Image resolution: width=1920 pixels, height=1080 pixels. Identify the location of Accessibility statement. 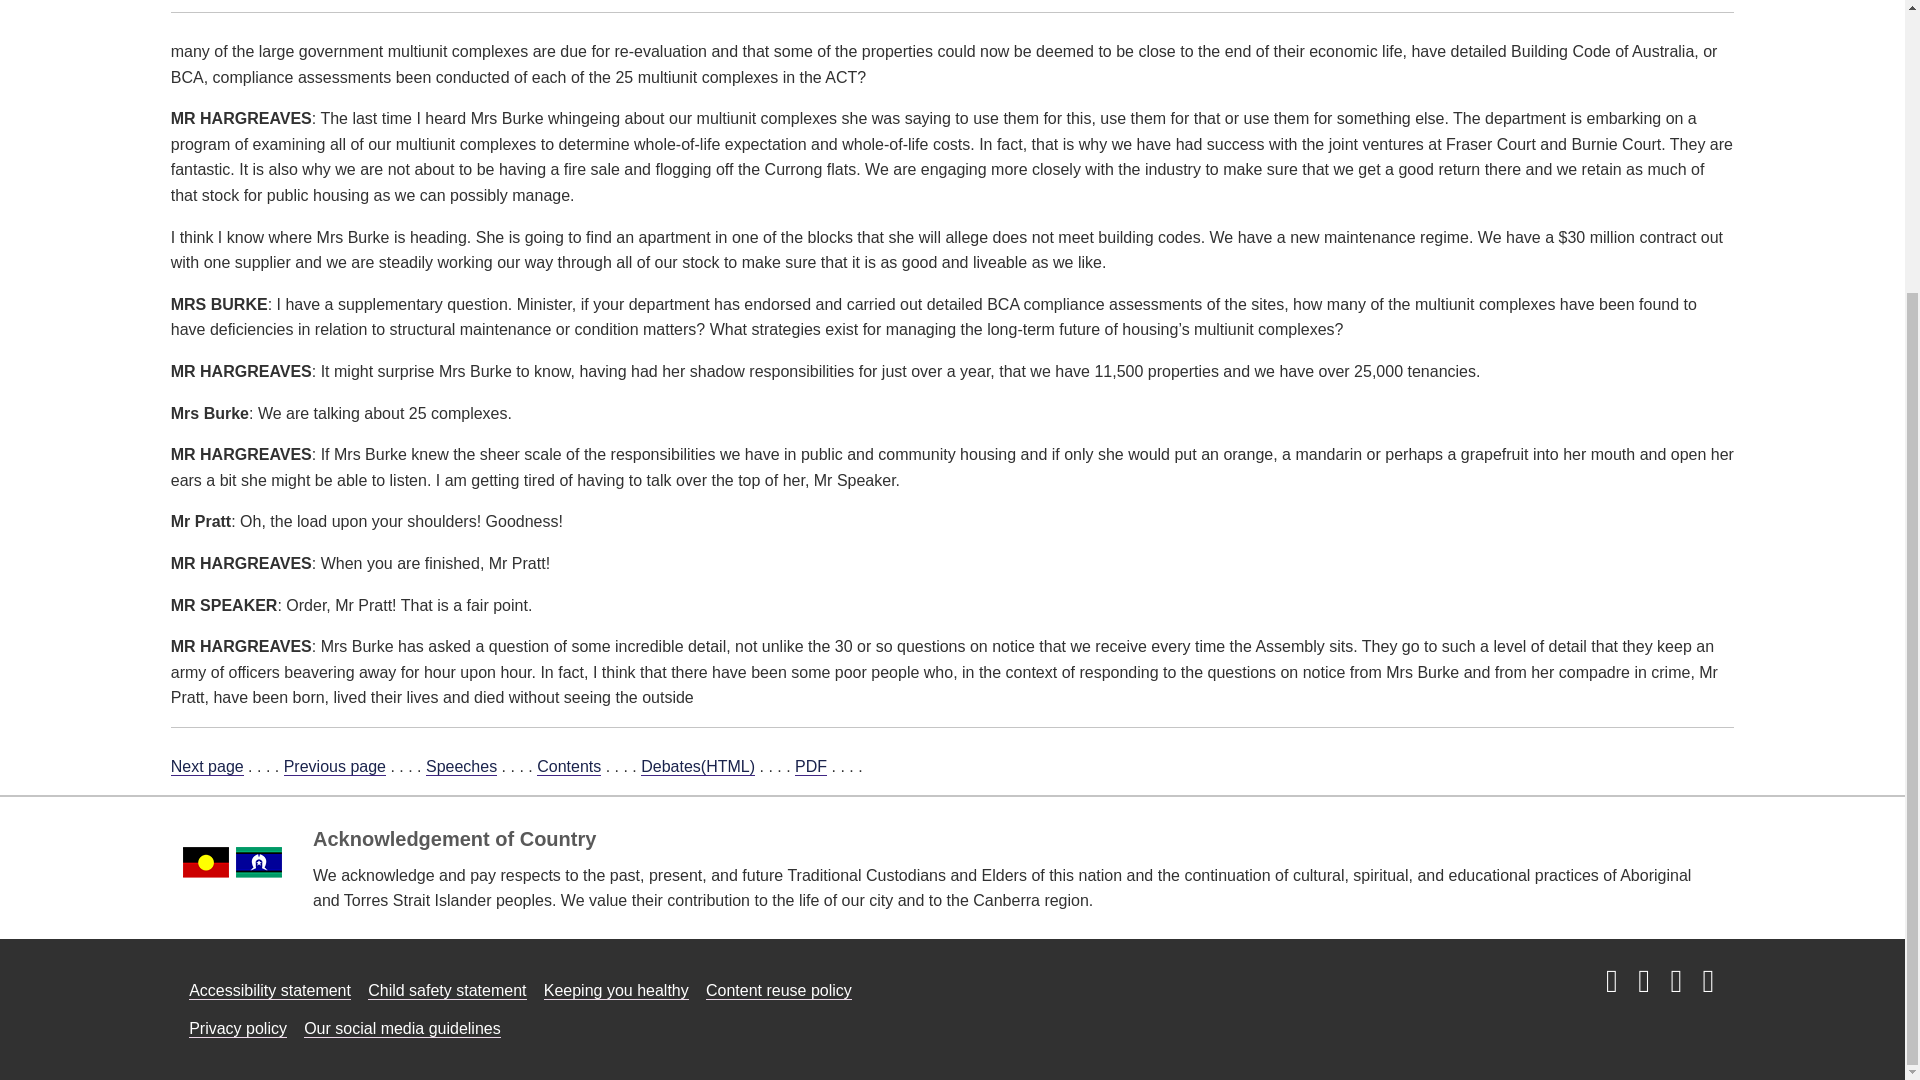
(270, 990).